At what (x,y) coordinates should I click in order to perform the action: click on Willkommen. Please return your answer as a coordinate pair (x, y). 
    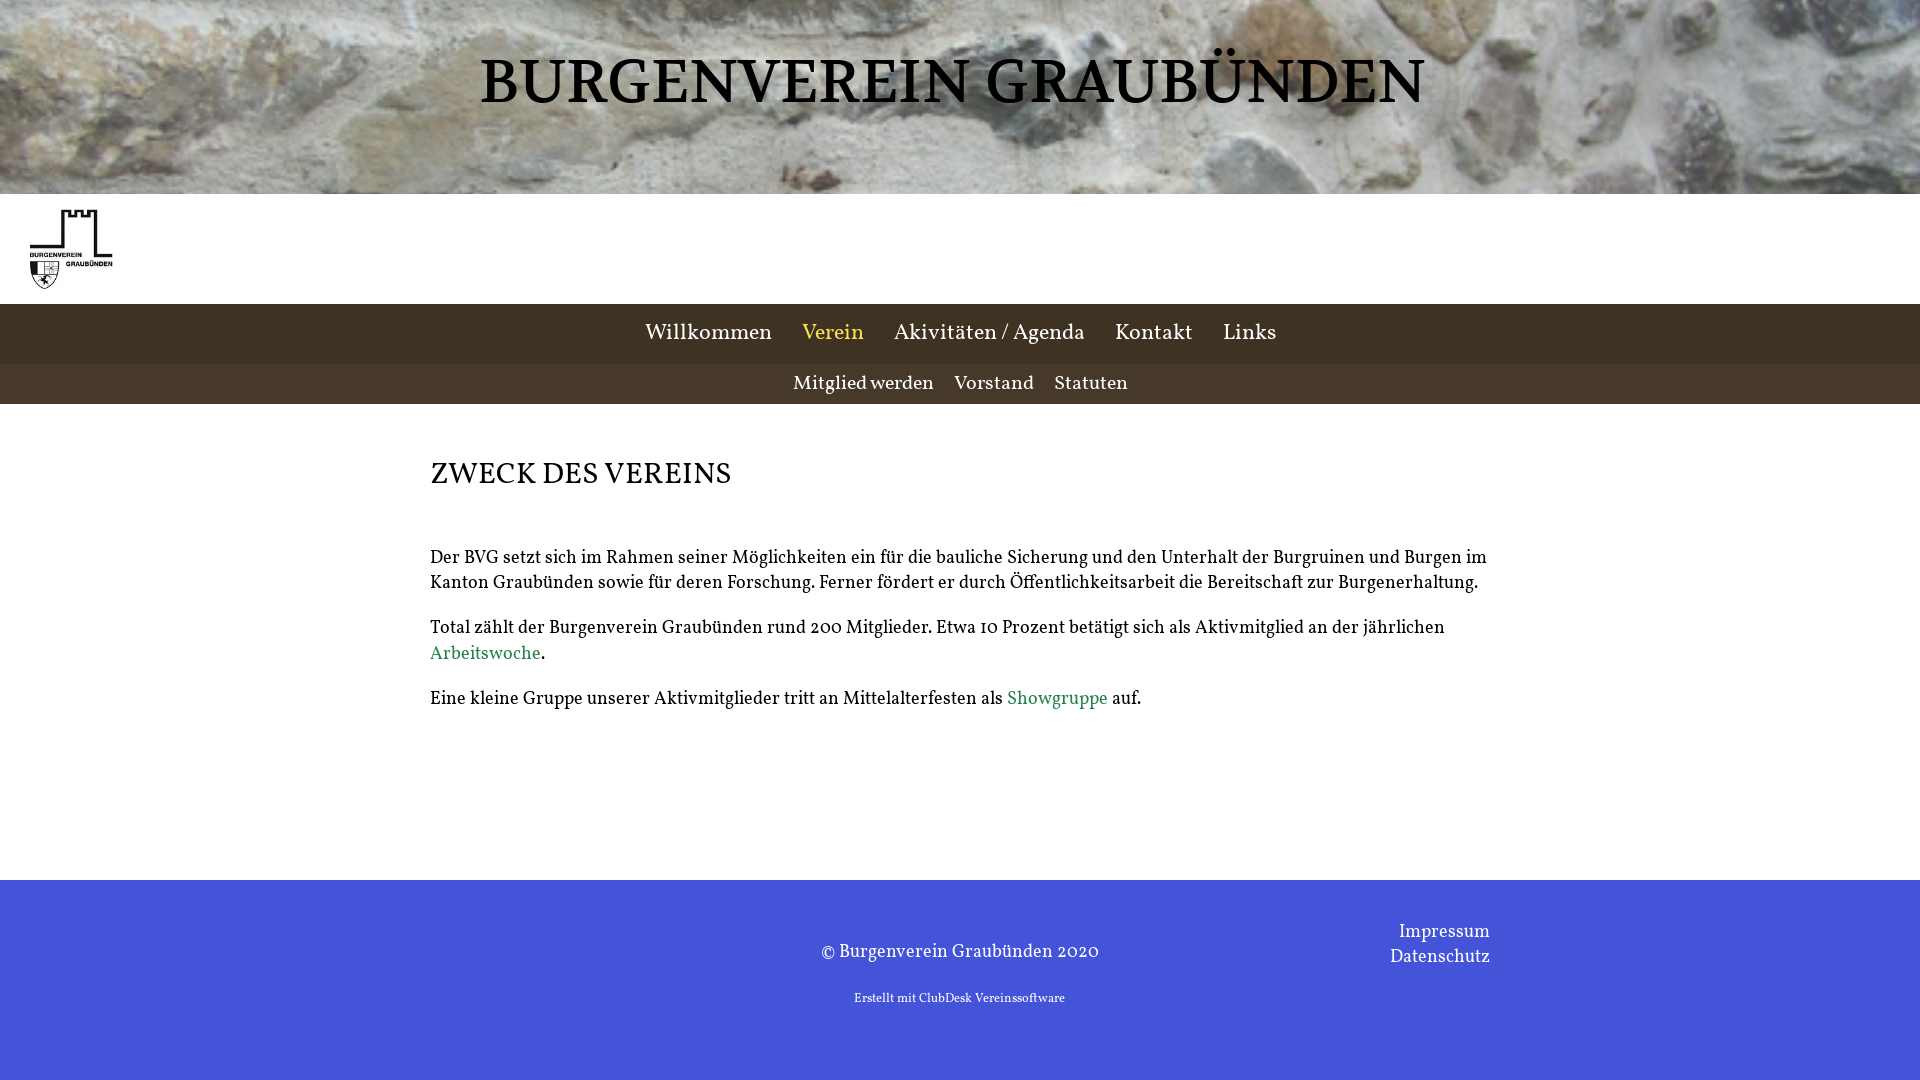
    Looking at the image, I should click on (708, 334).